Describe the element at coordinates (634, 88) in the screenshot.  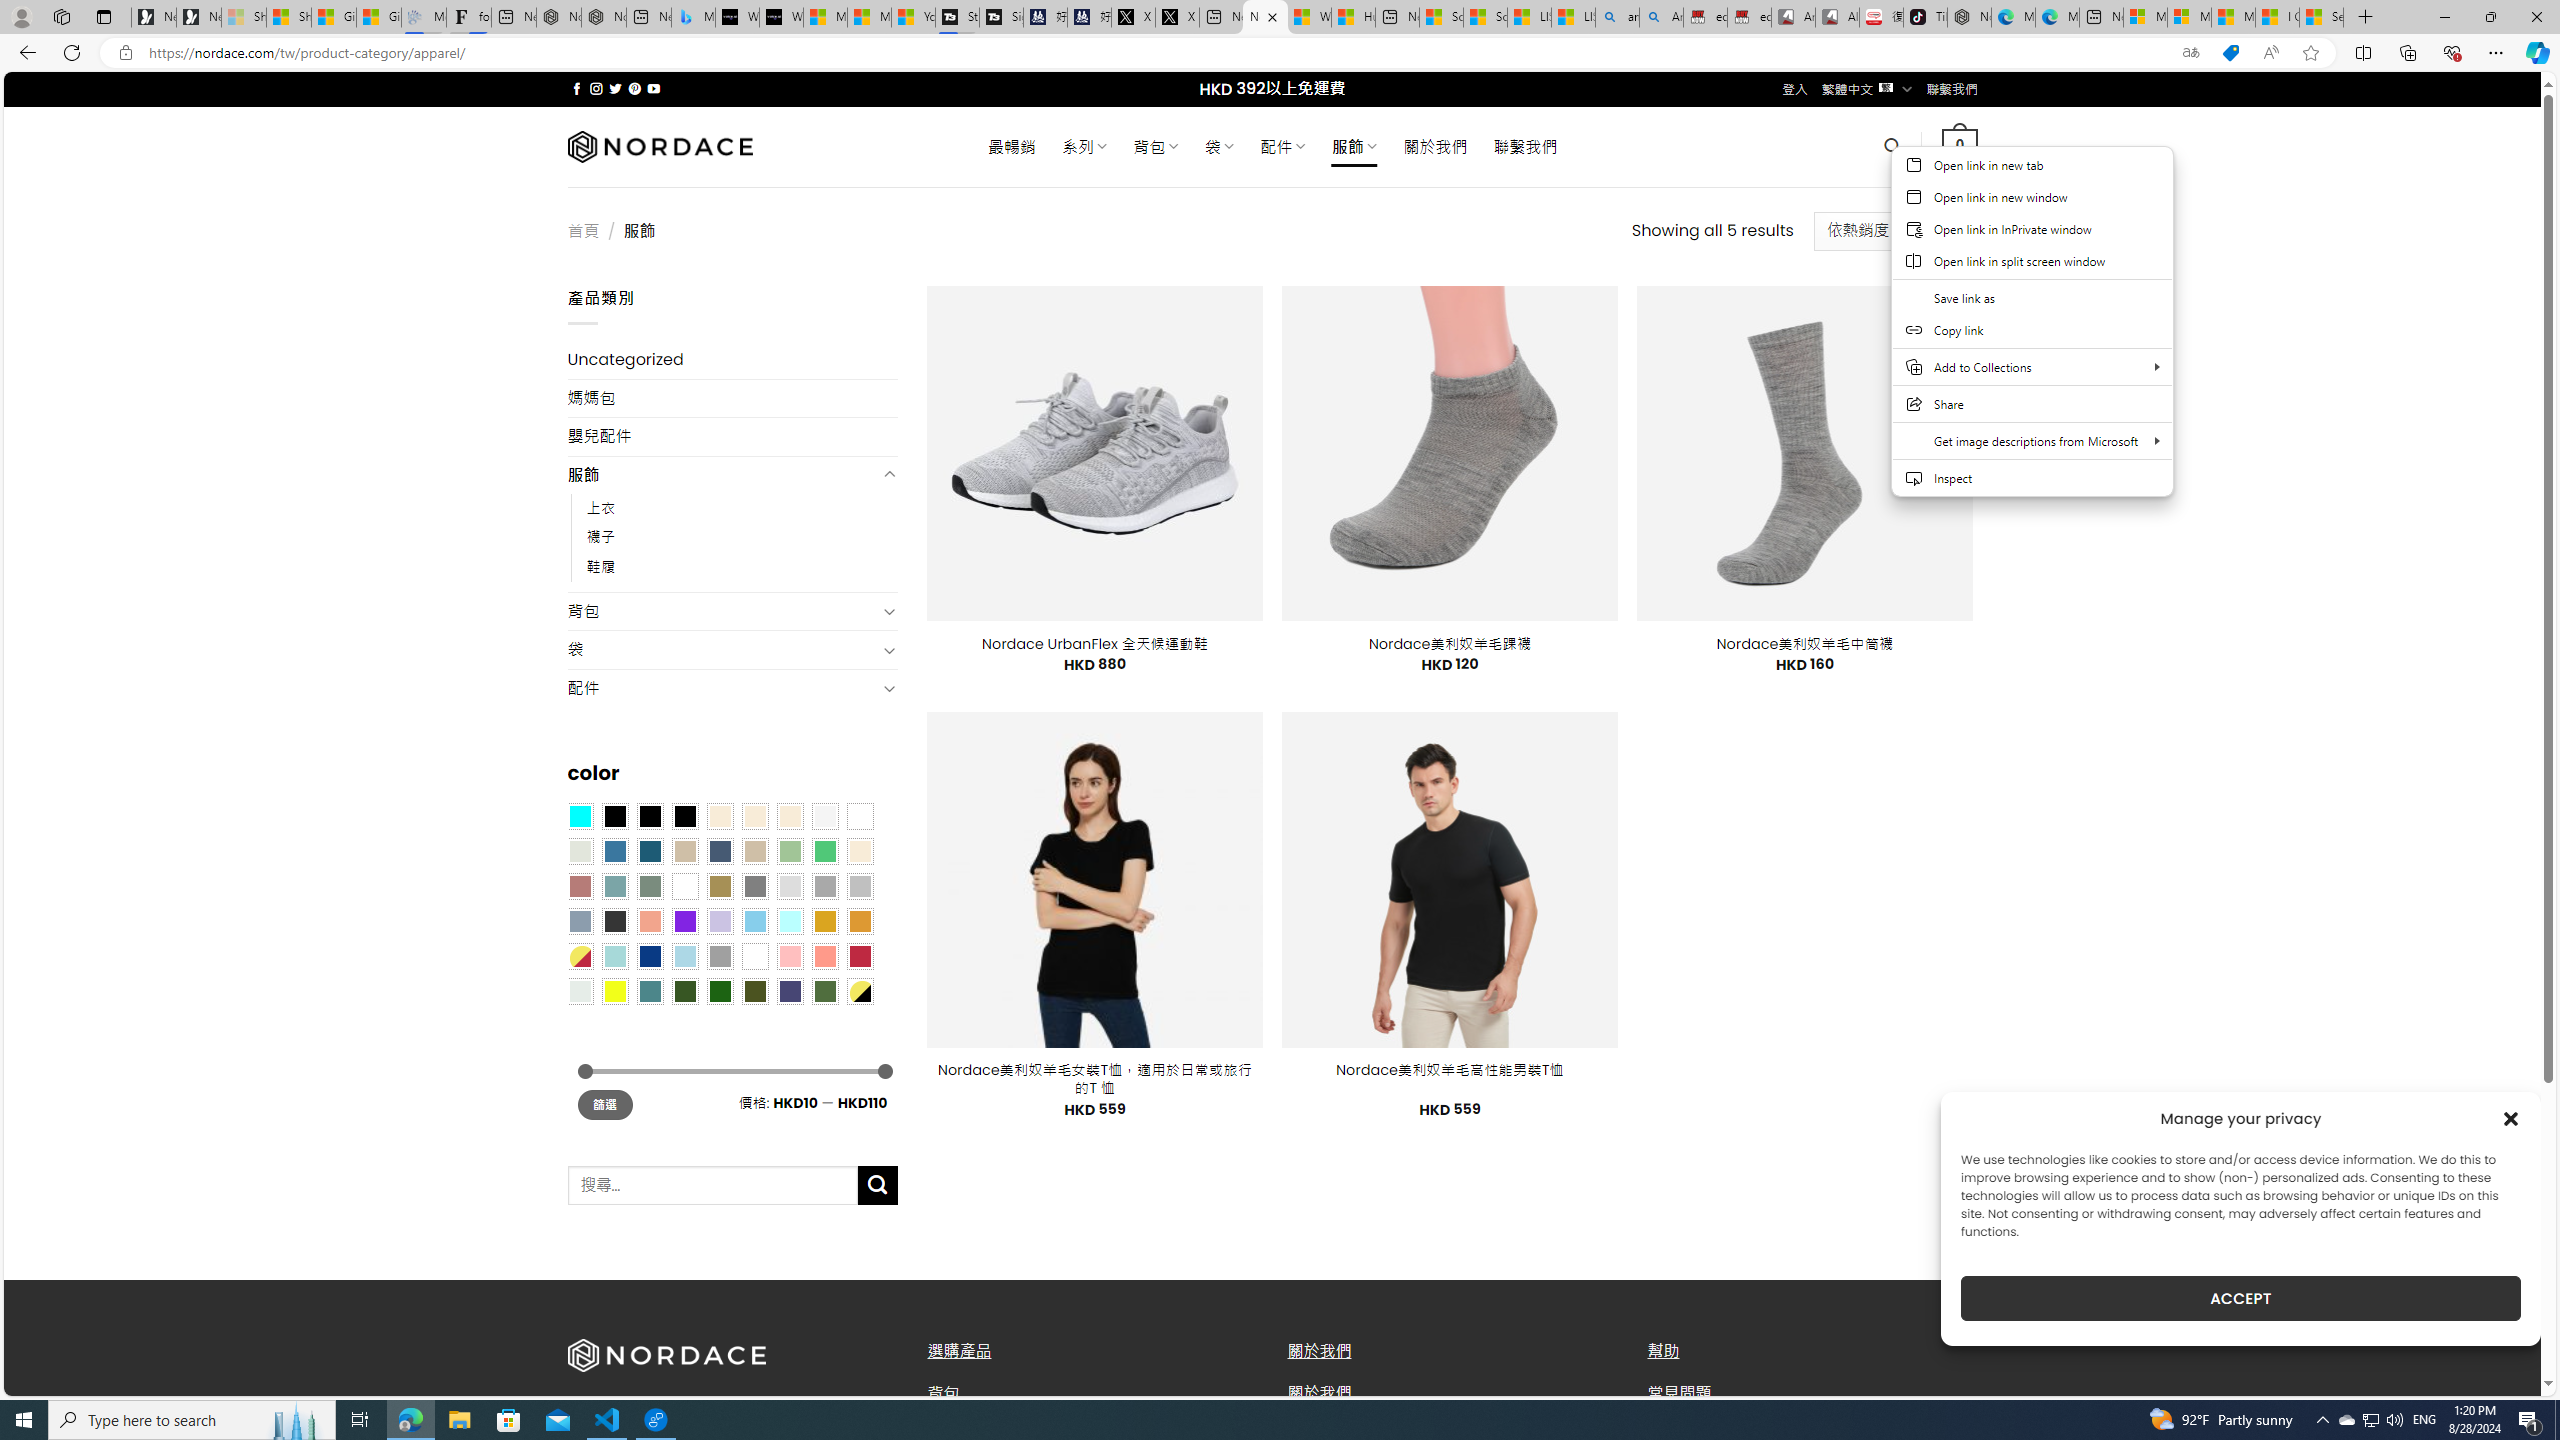
I see `Follow on Pinterest` at that location.